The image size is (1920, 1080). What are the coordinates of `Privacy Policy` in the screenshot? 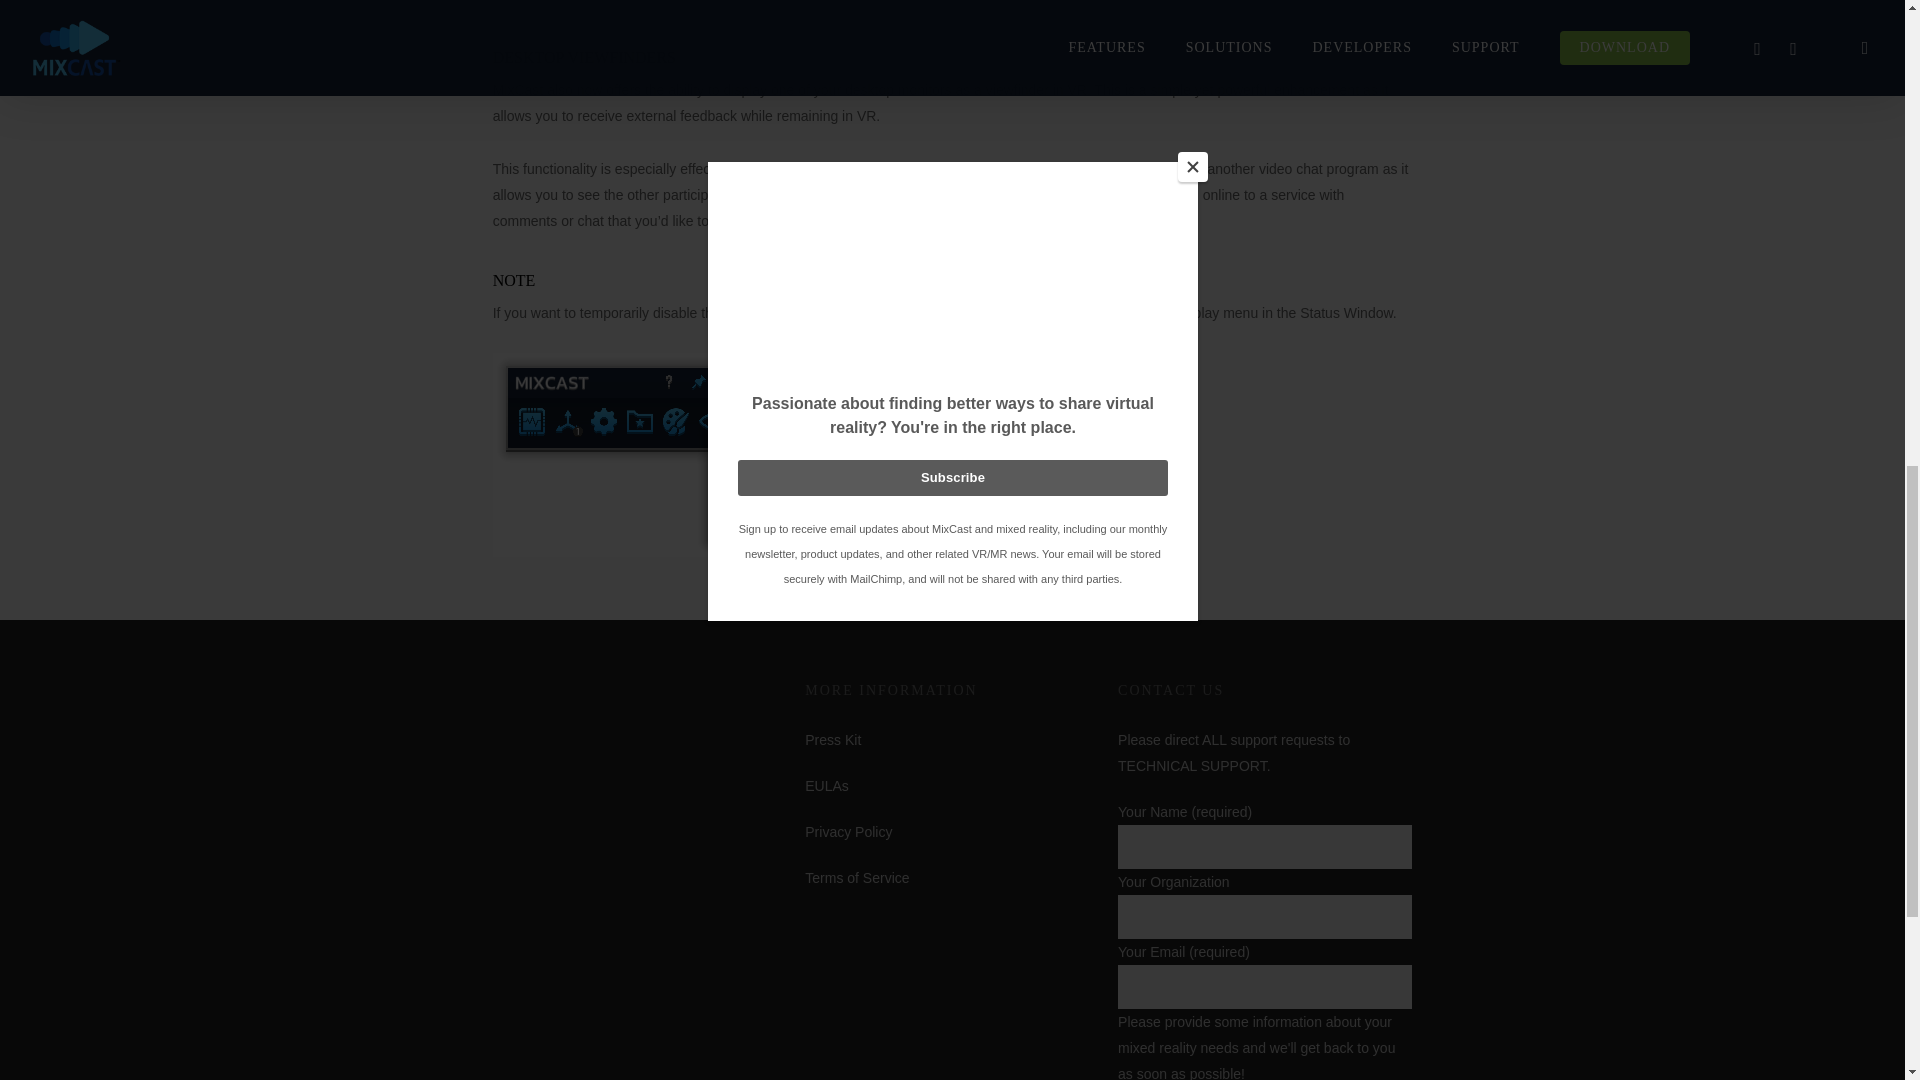 It's located at (848, 832).